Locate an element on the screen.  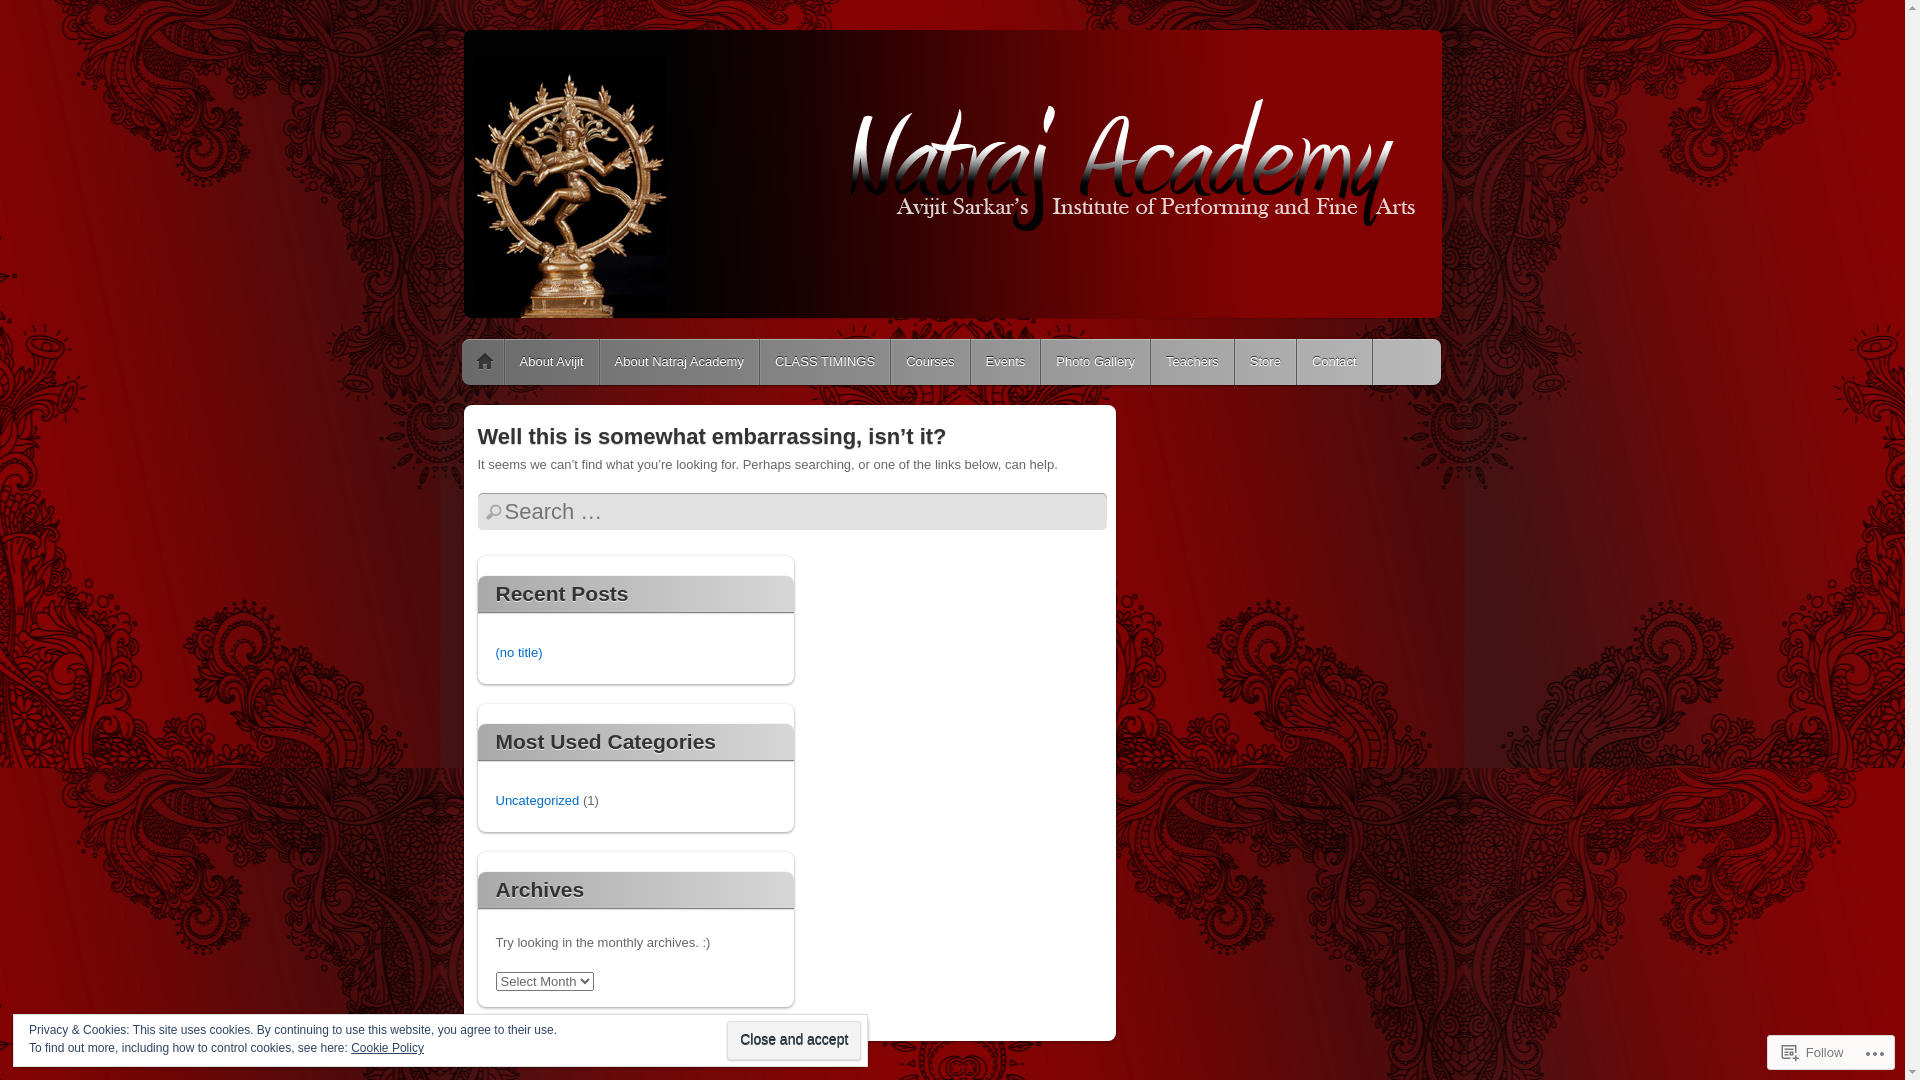
Close and accept is located at coordinates (794, 1040).